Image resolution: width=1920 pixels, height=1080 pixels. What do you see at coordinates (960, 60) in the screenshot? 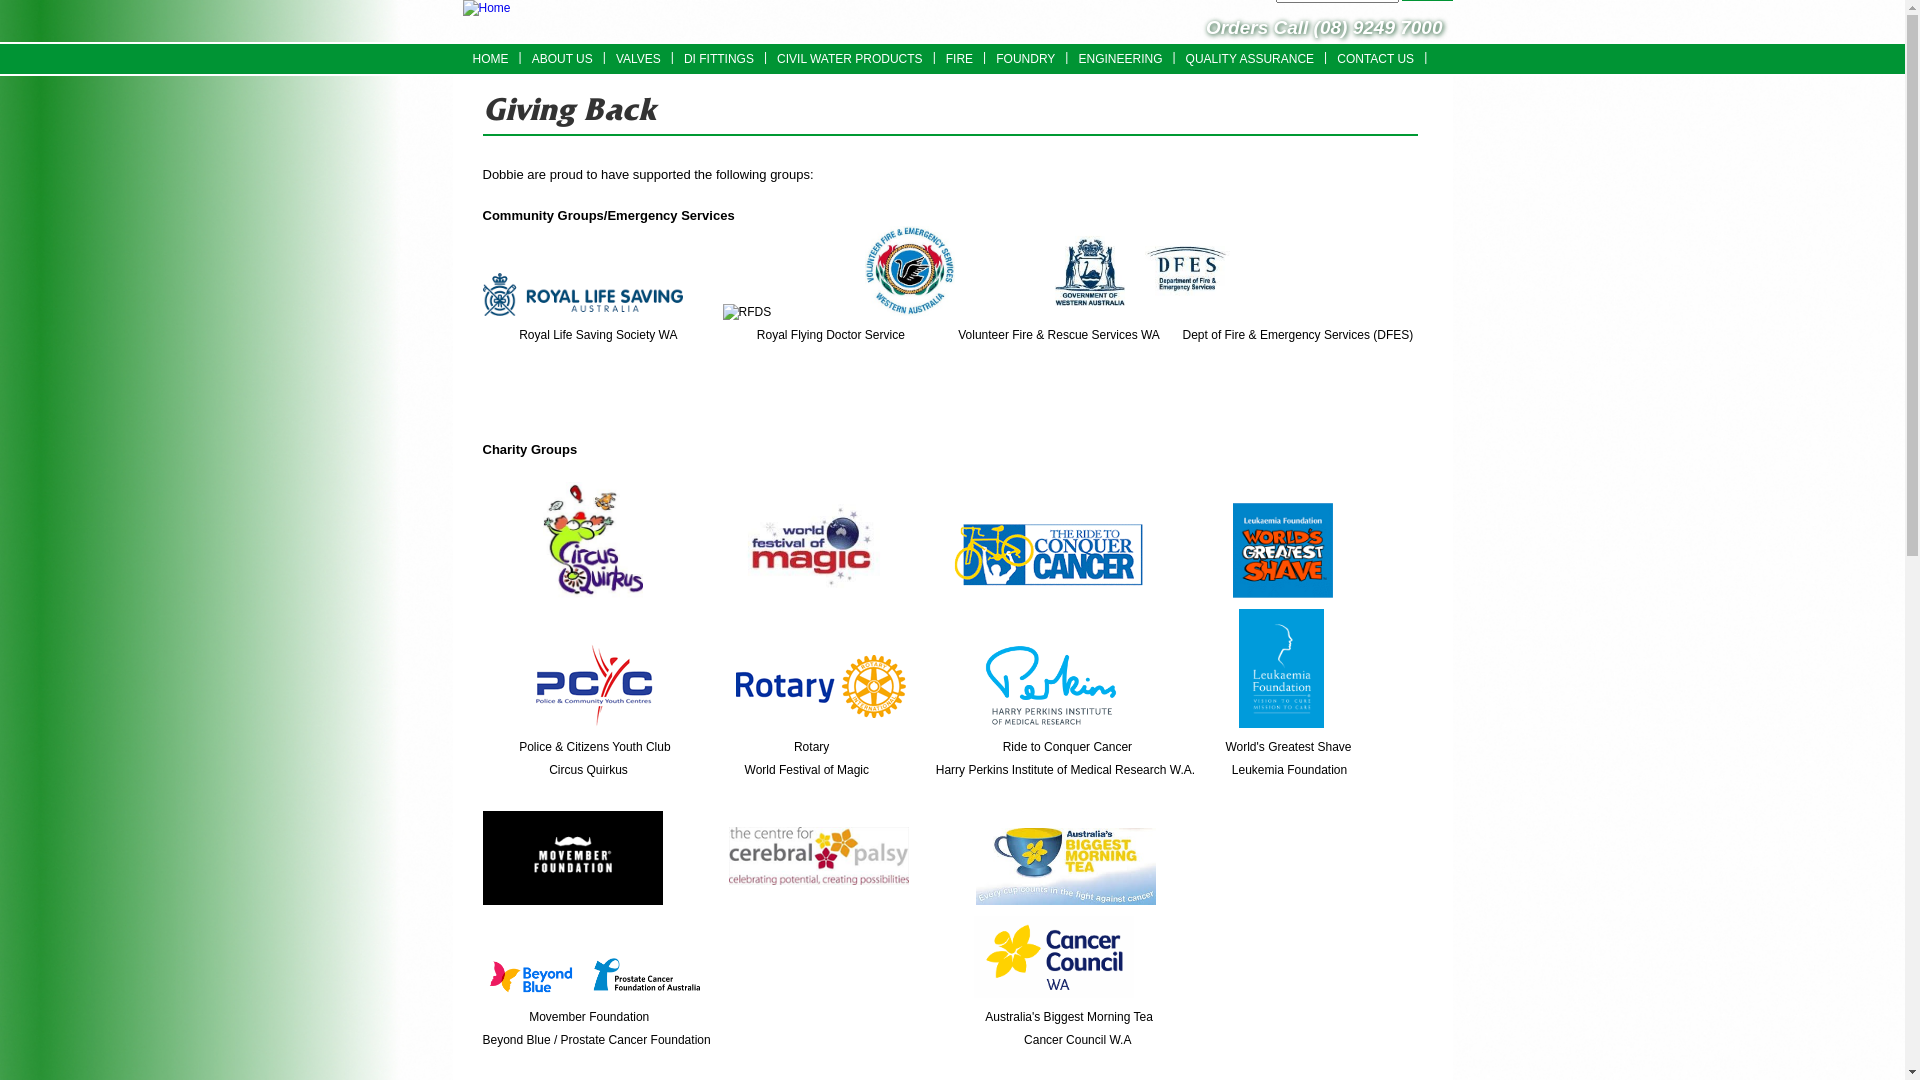
I see `FIRE` at bounding box center [960, 60].